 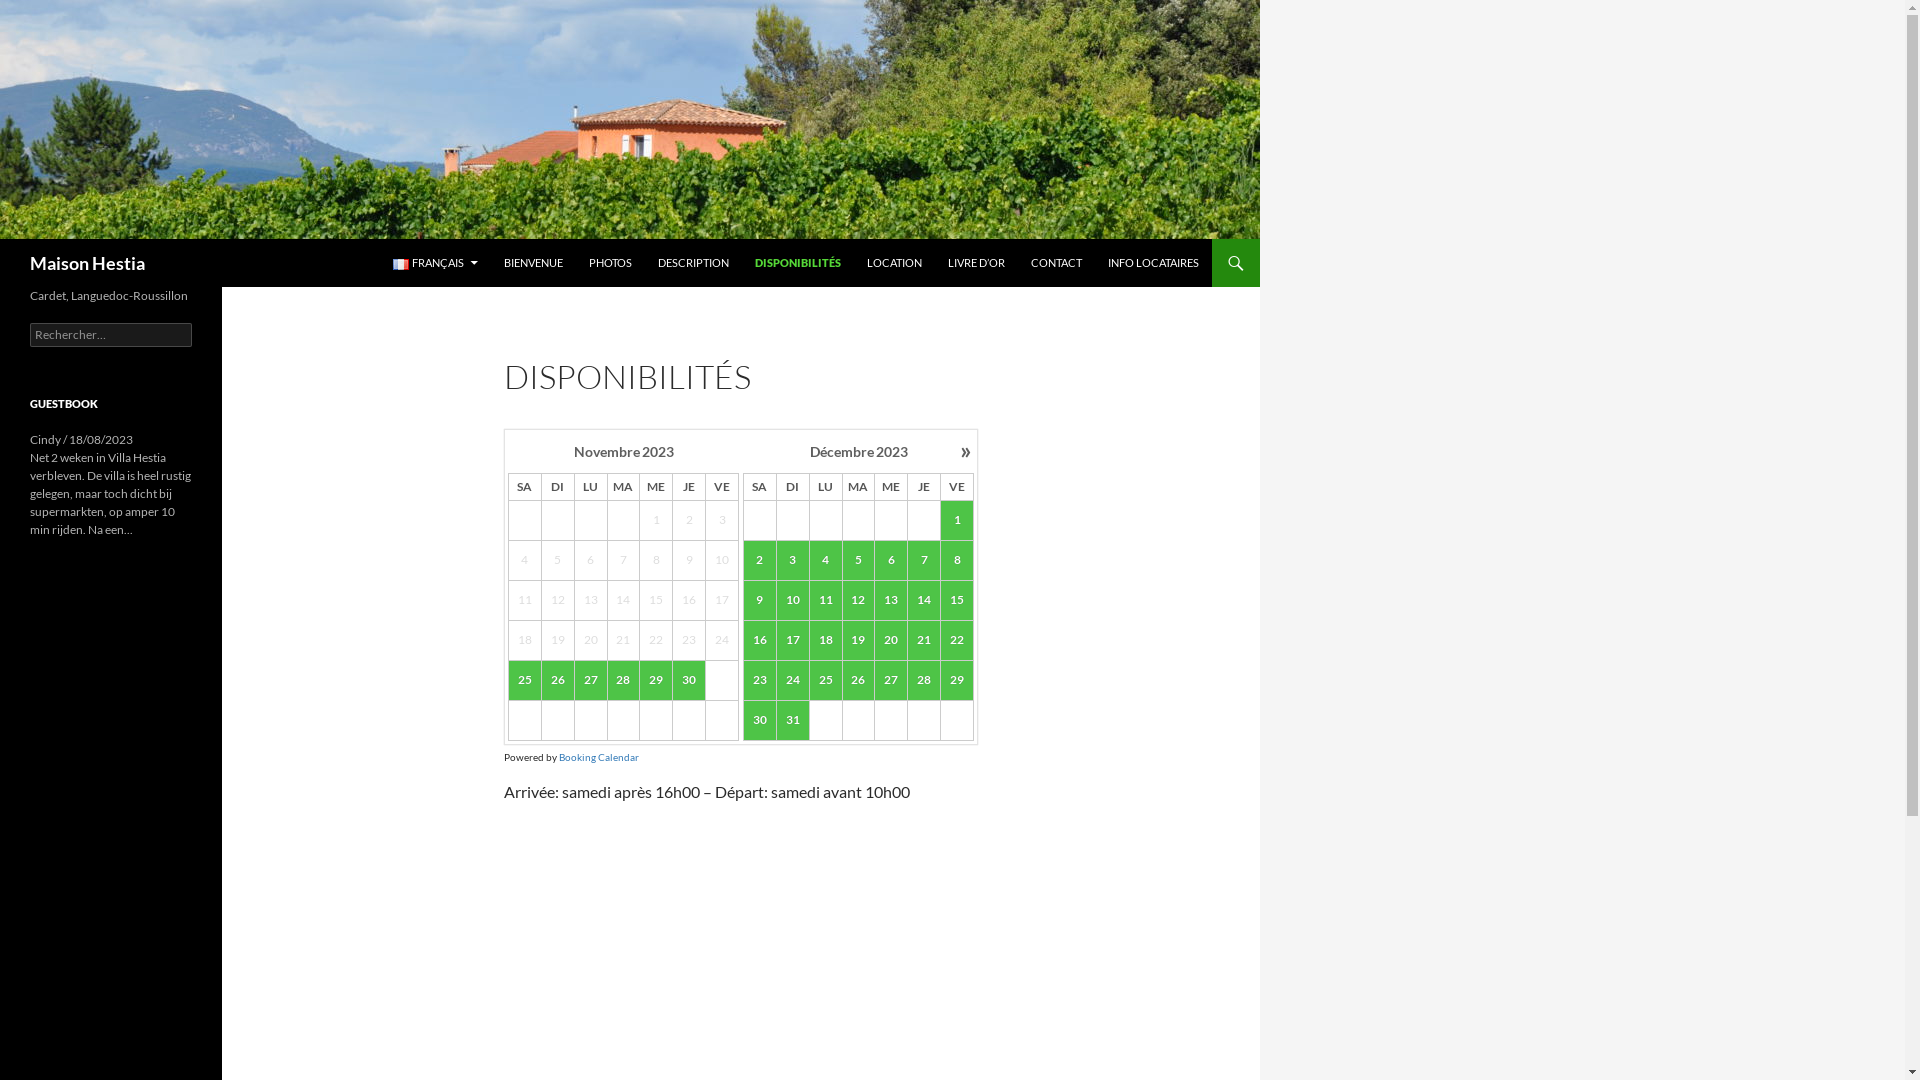 What do you see at coordinates (792, 561) in the screenshot?
I see `3` at bounding box center [792, 561].